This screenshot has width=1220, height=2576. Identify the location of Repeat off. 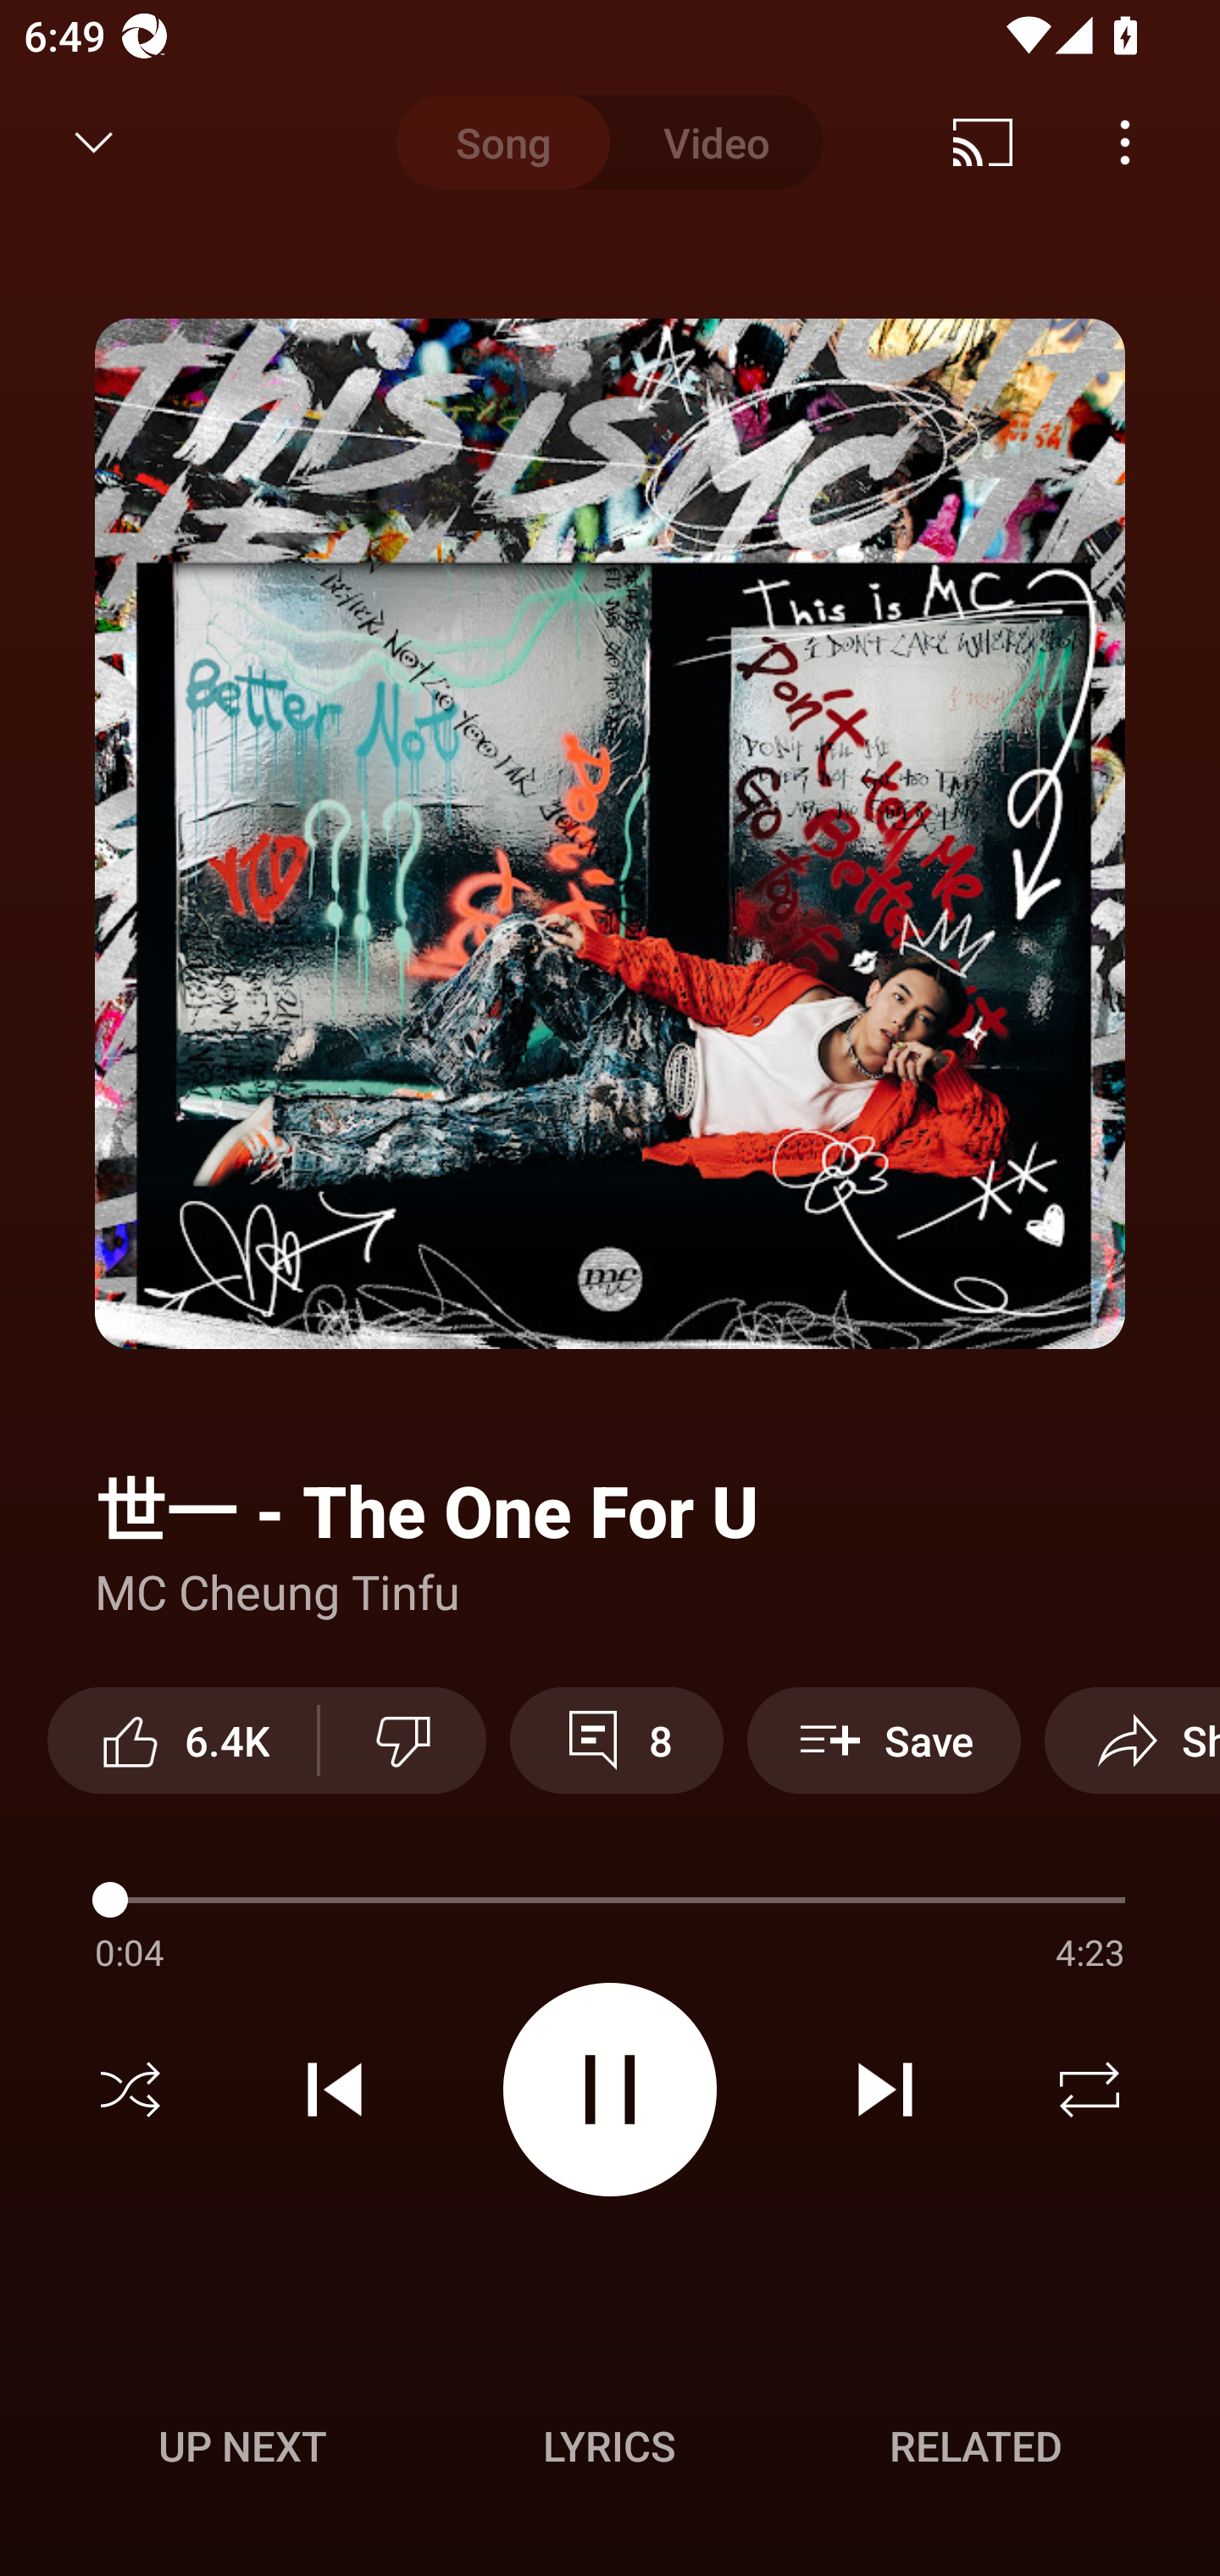
(1090, 2090).